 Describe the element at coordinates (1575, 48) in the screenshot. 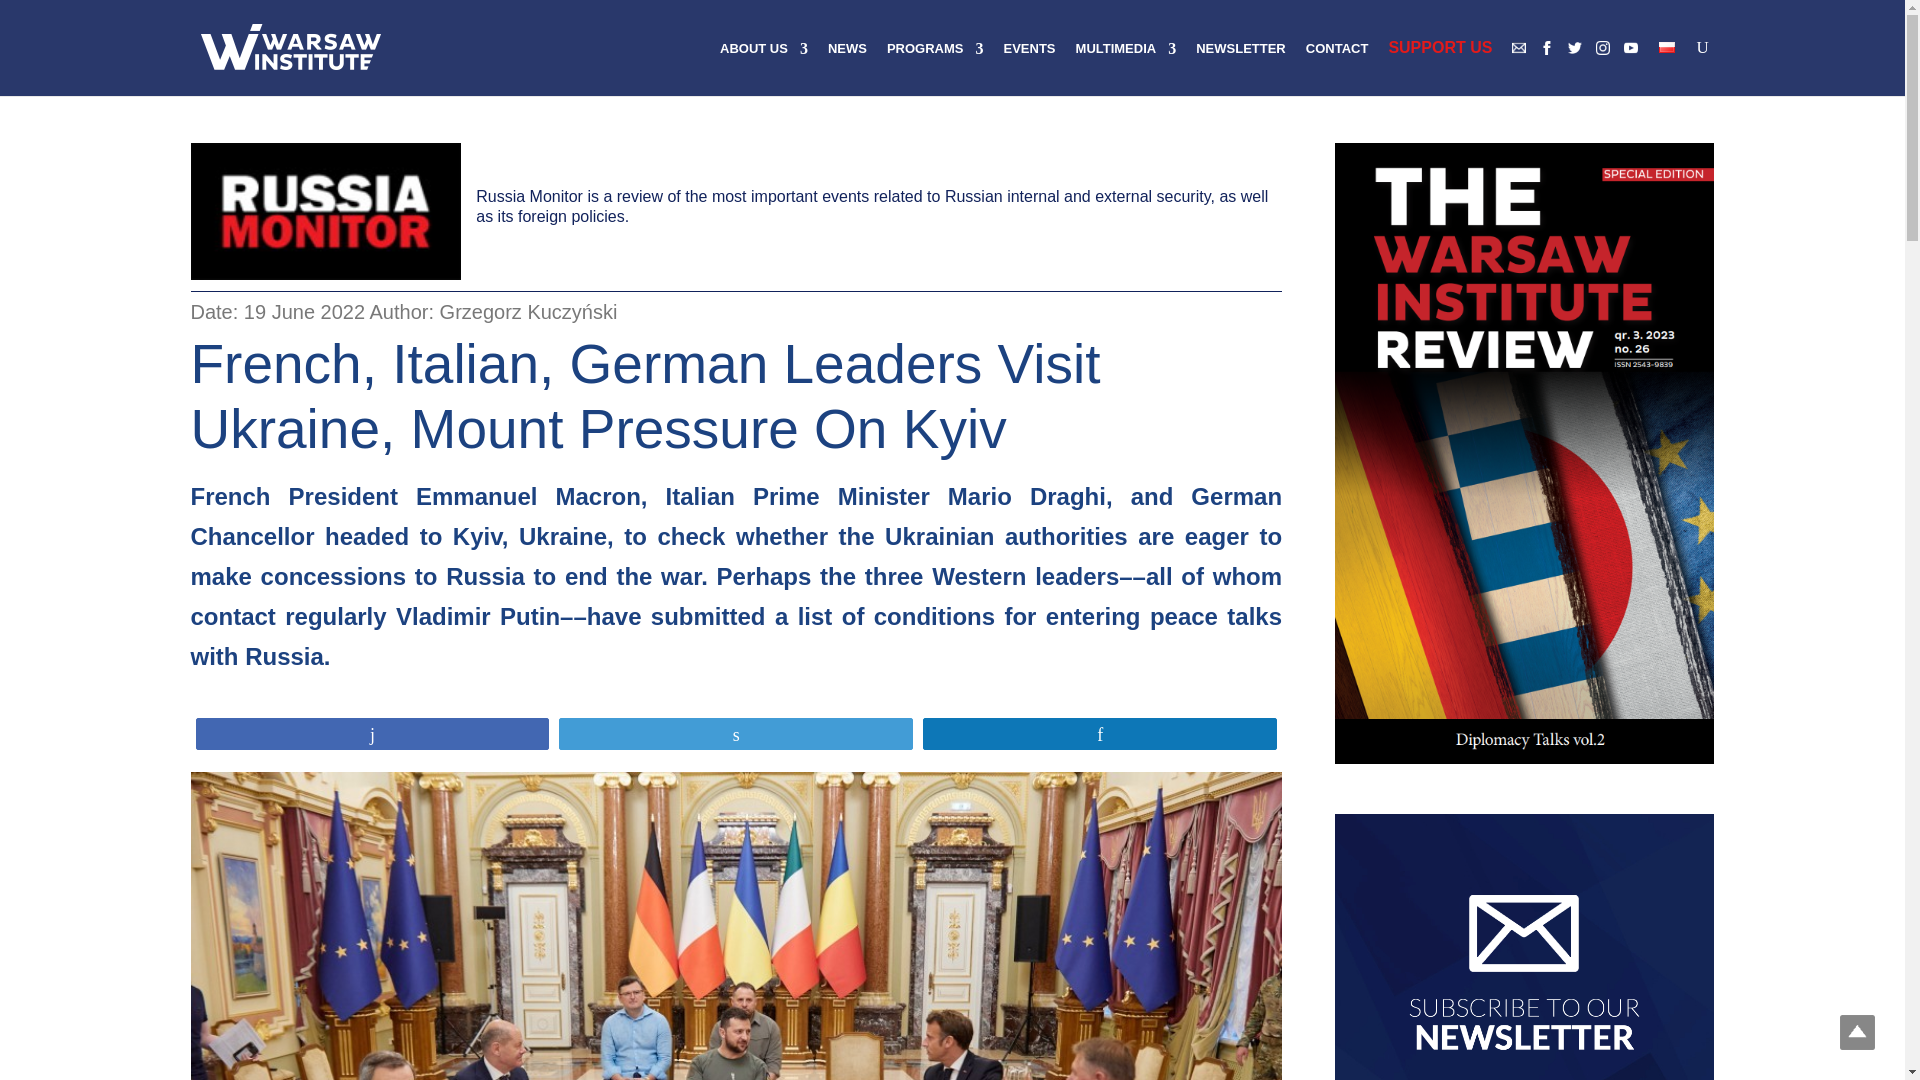

I see `TWITTER` at that location.